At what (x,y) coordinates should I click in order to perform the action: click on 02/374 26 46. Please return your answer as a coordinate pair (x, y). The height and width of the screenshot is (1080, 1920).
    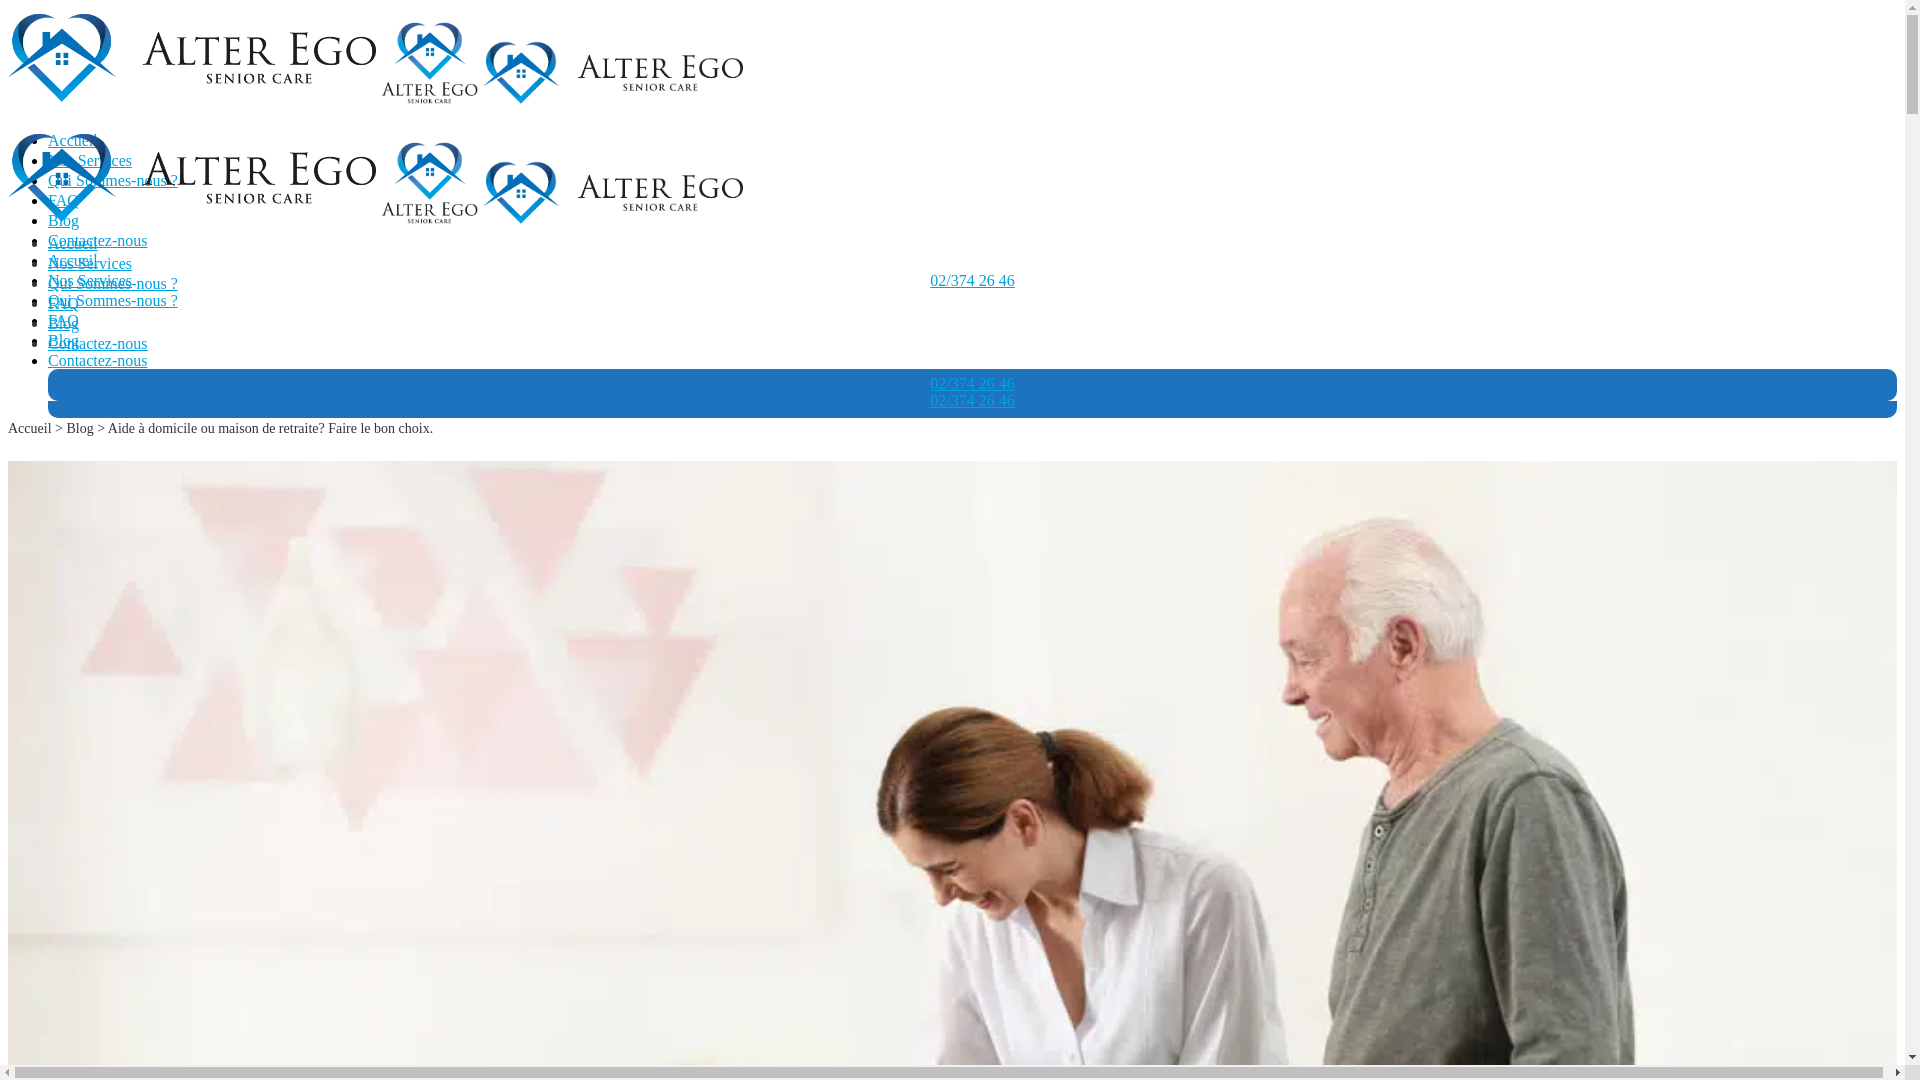
    Looking at the image, I should click on (972, 400).